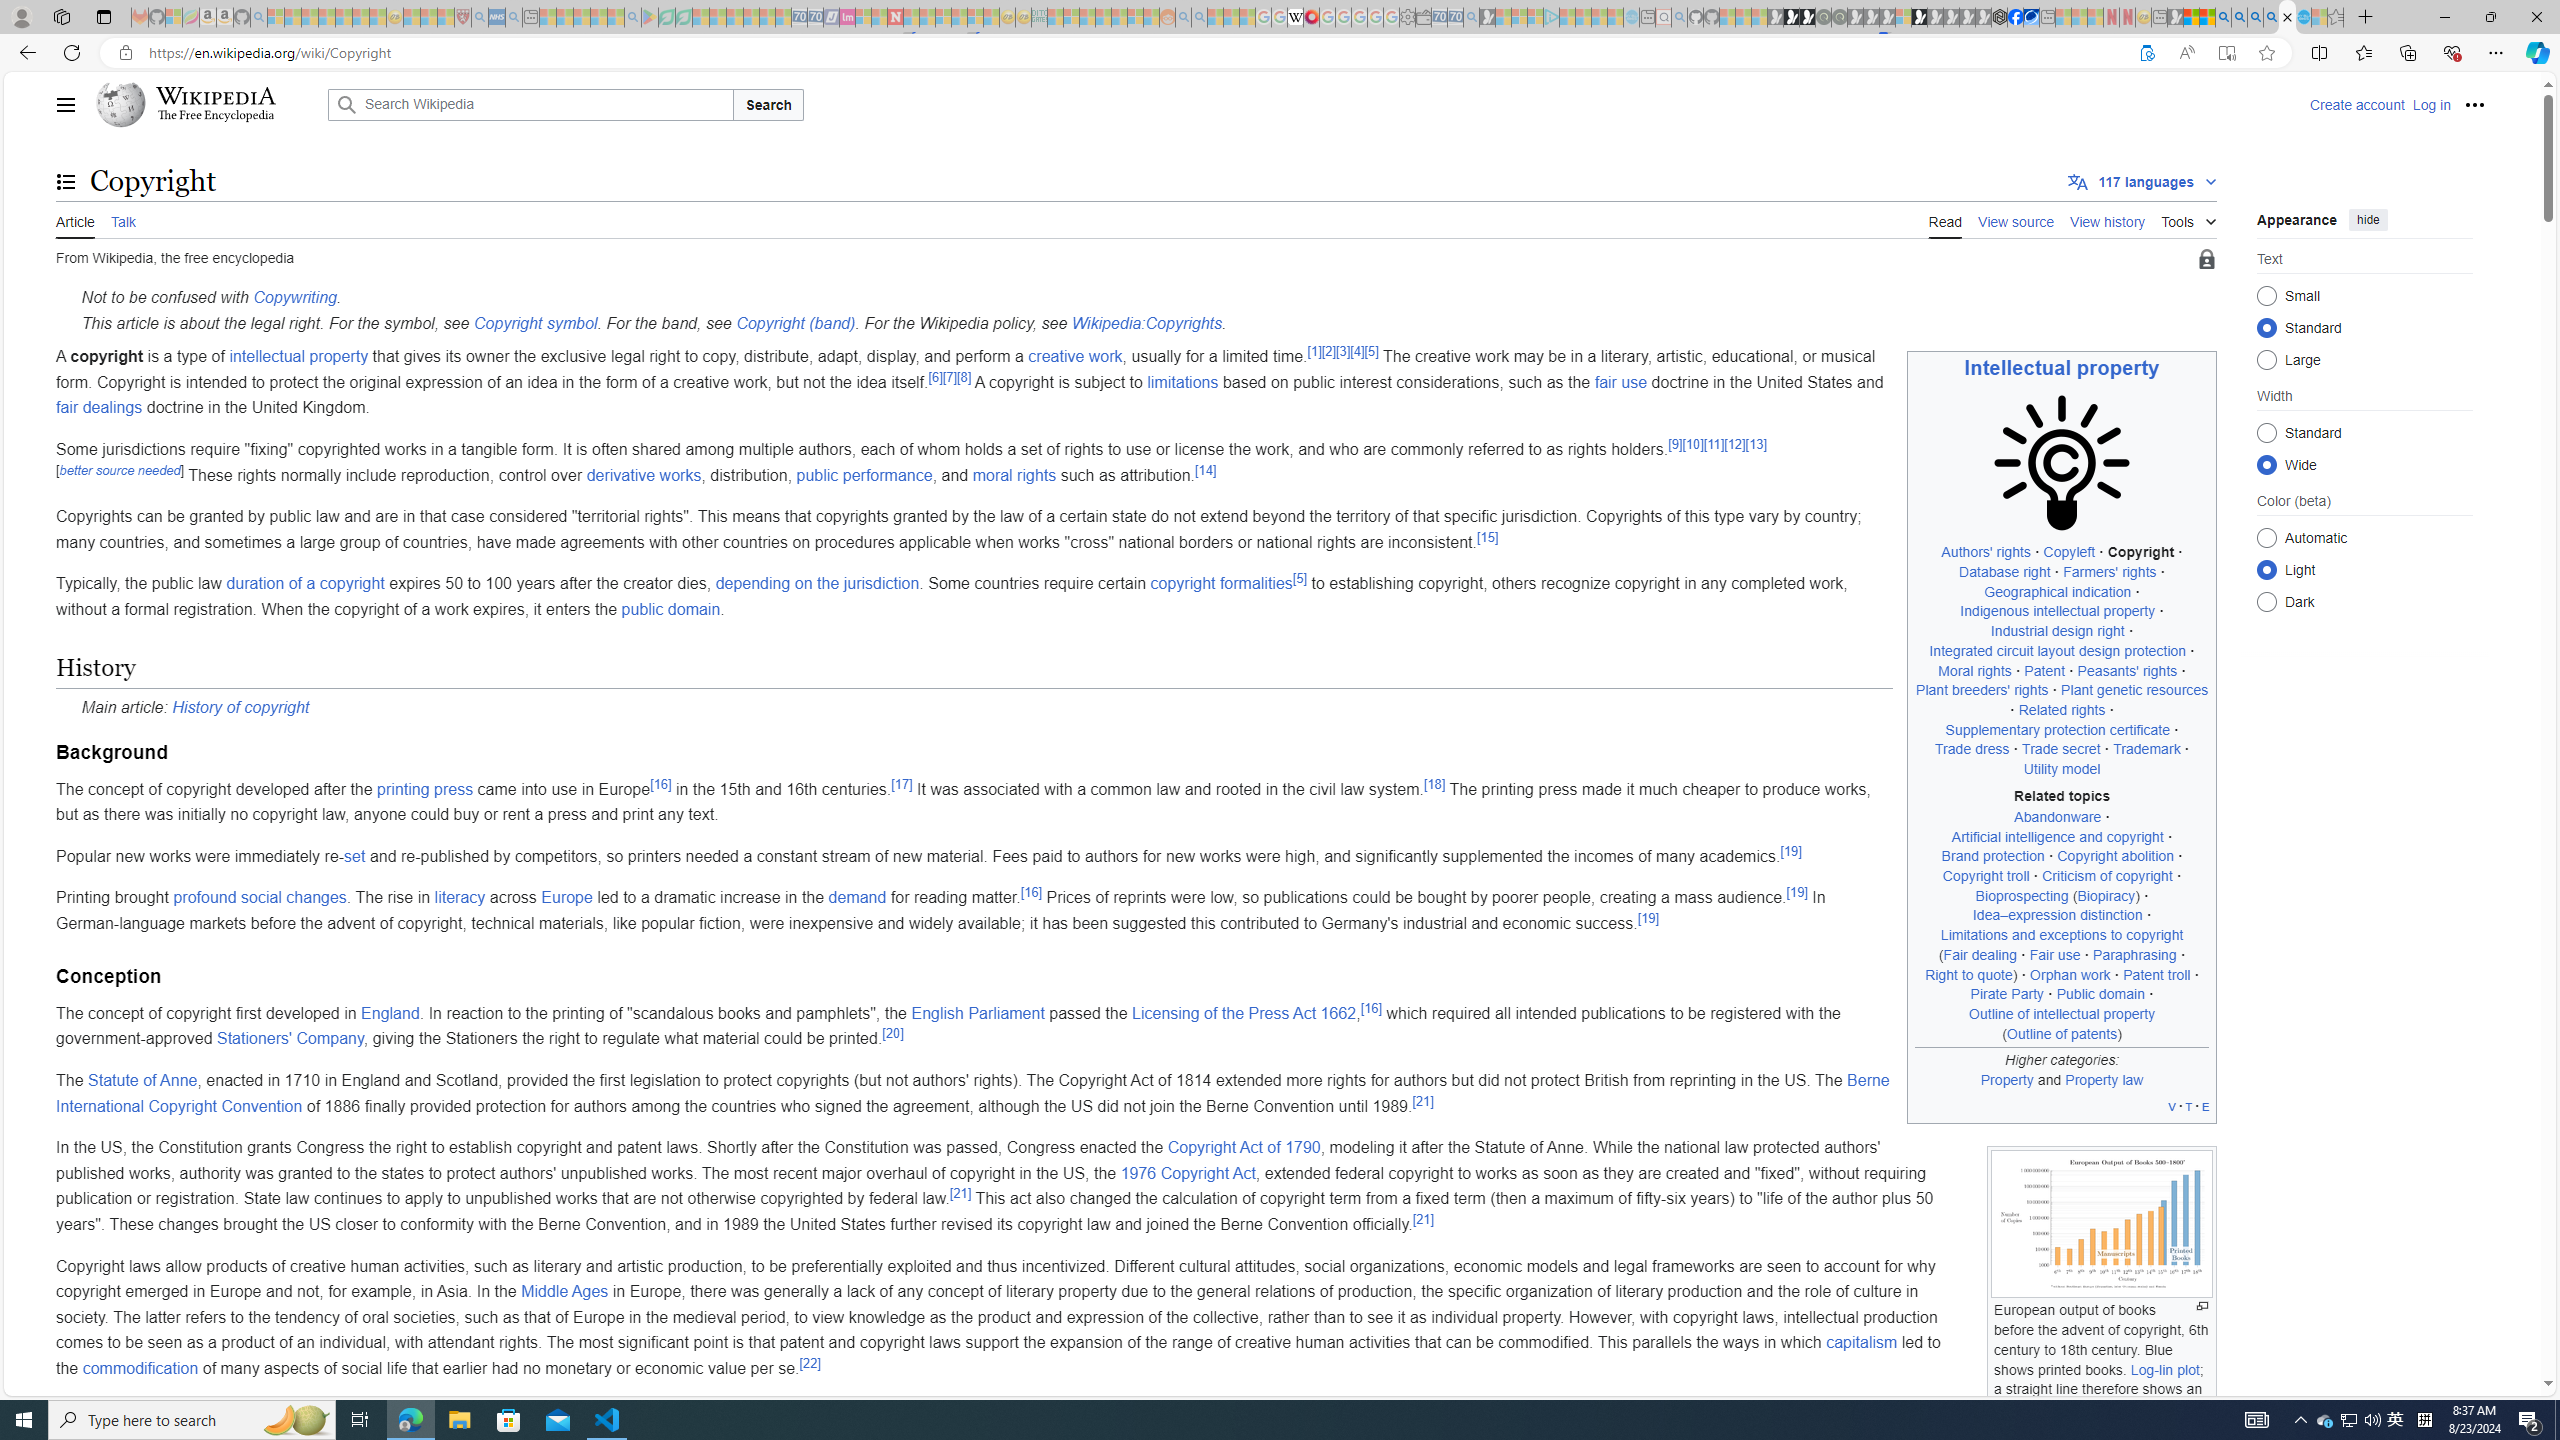 The image size is (2560, 1440). Describe the element at coordinates (1344, 350) in the screenshot. I see `[3]` at that location.